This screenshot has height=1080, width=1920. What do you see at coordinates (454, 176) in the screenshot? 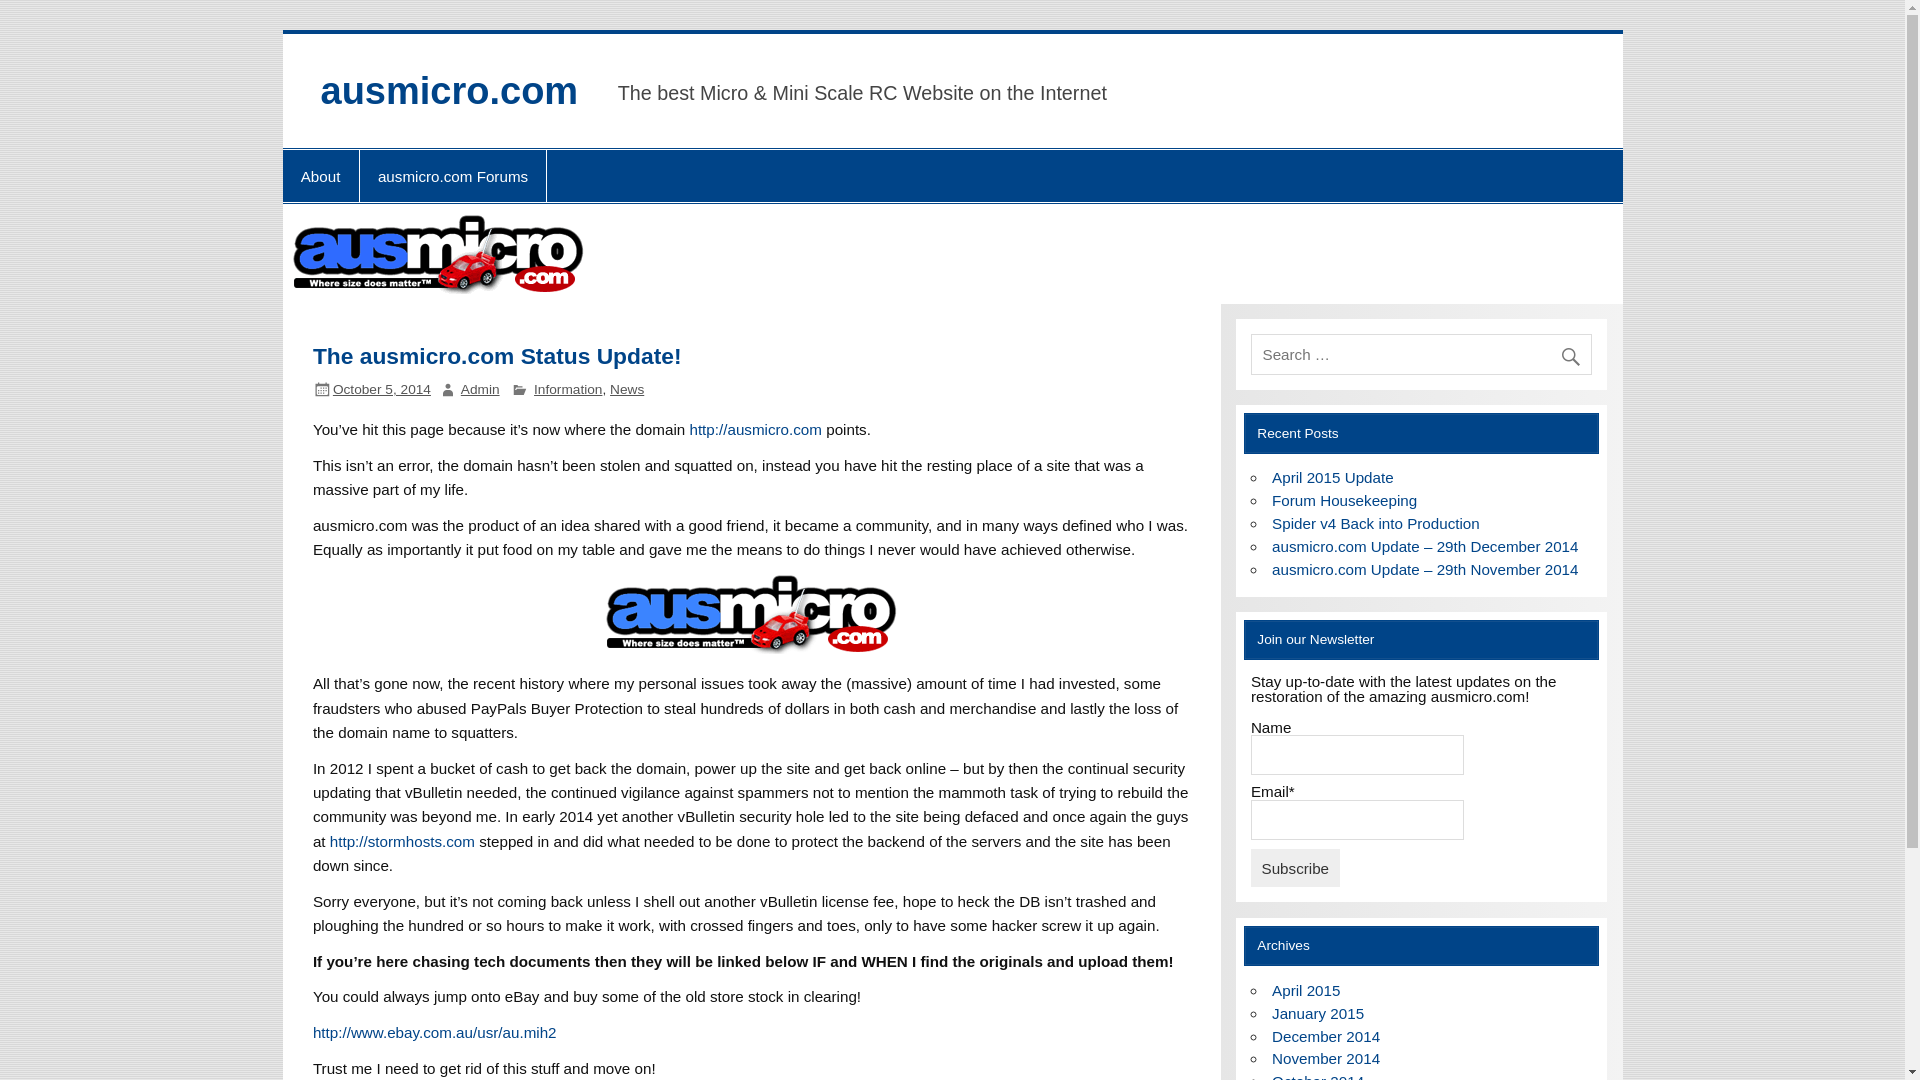
I see `ausmicro.com Forums` at bounding box center [454, 176].